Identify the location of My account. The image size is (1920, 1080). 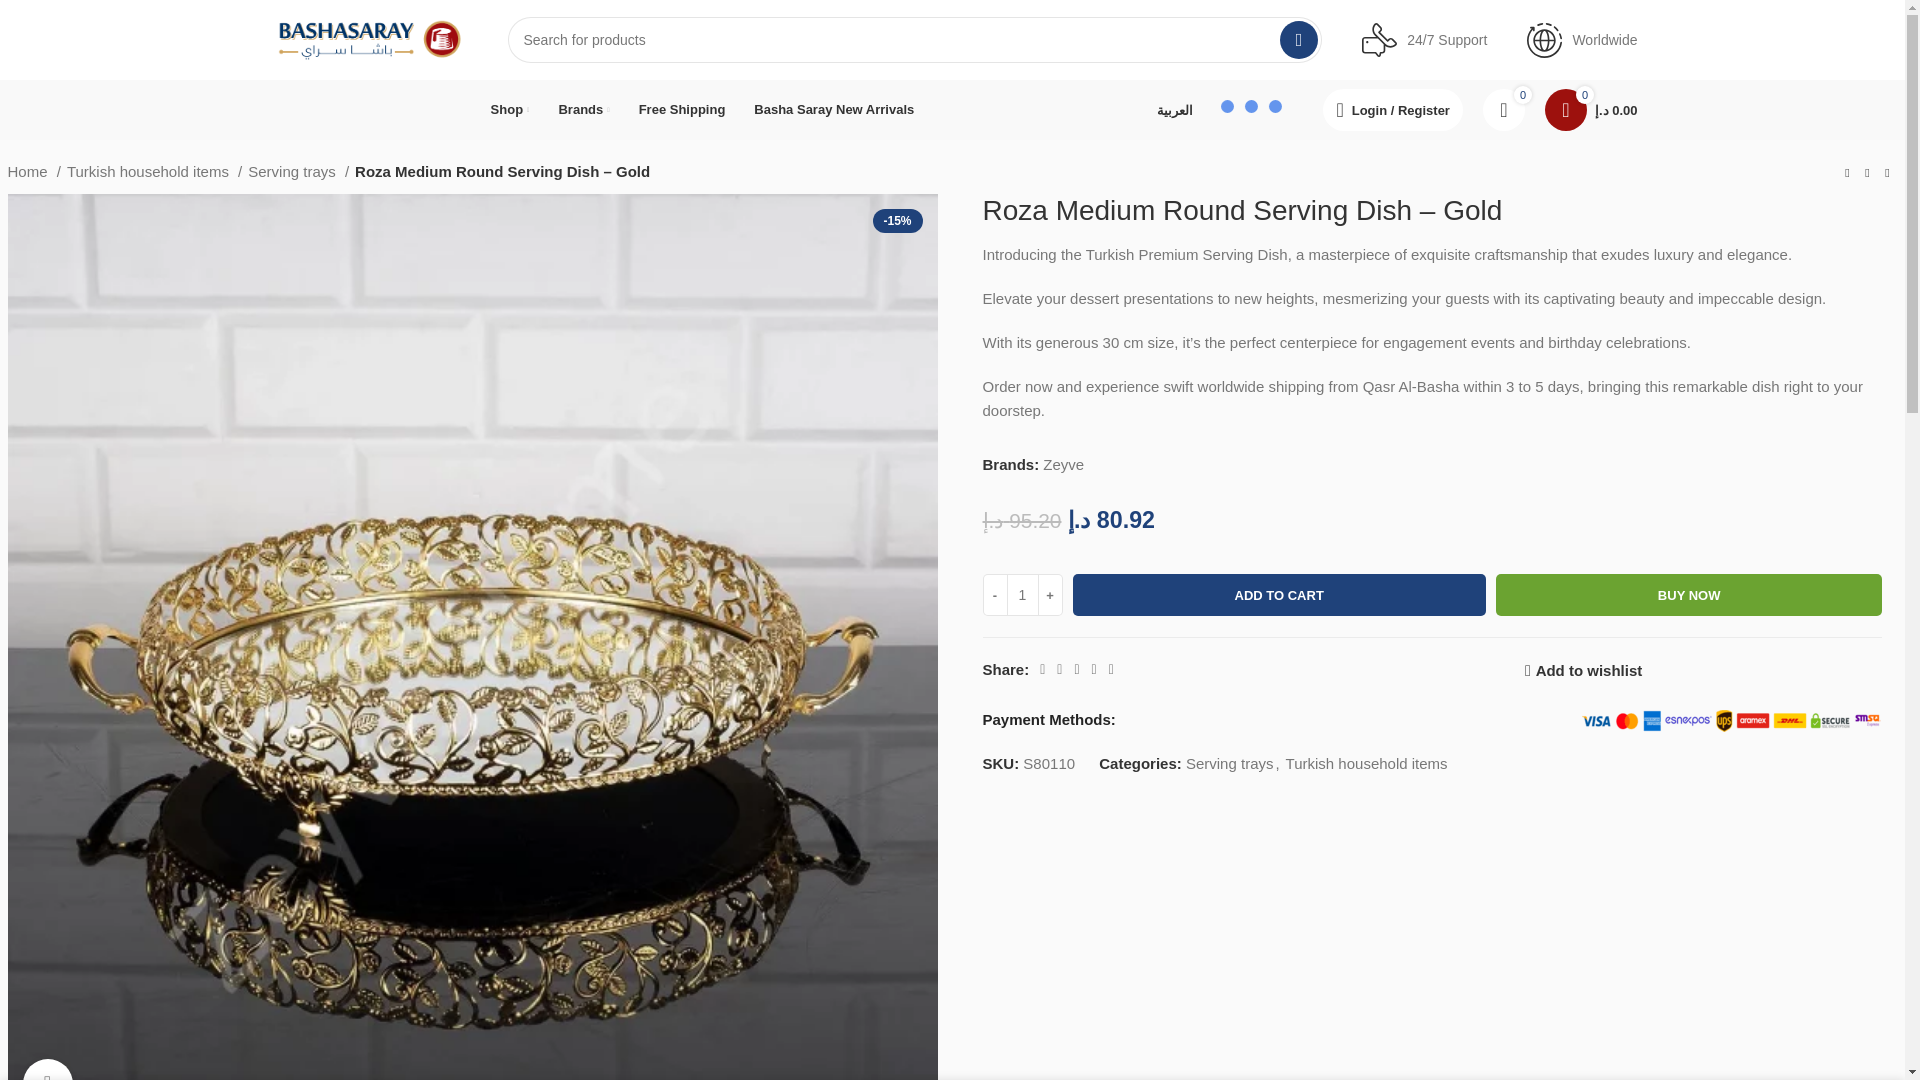
(1392, 109).